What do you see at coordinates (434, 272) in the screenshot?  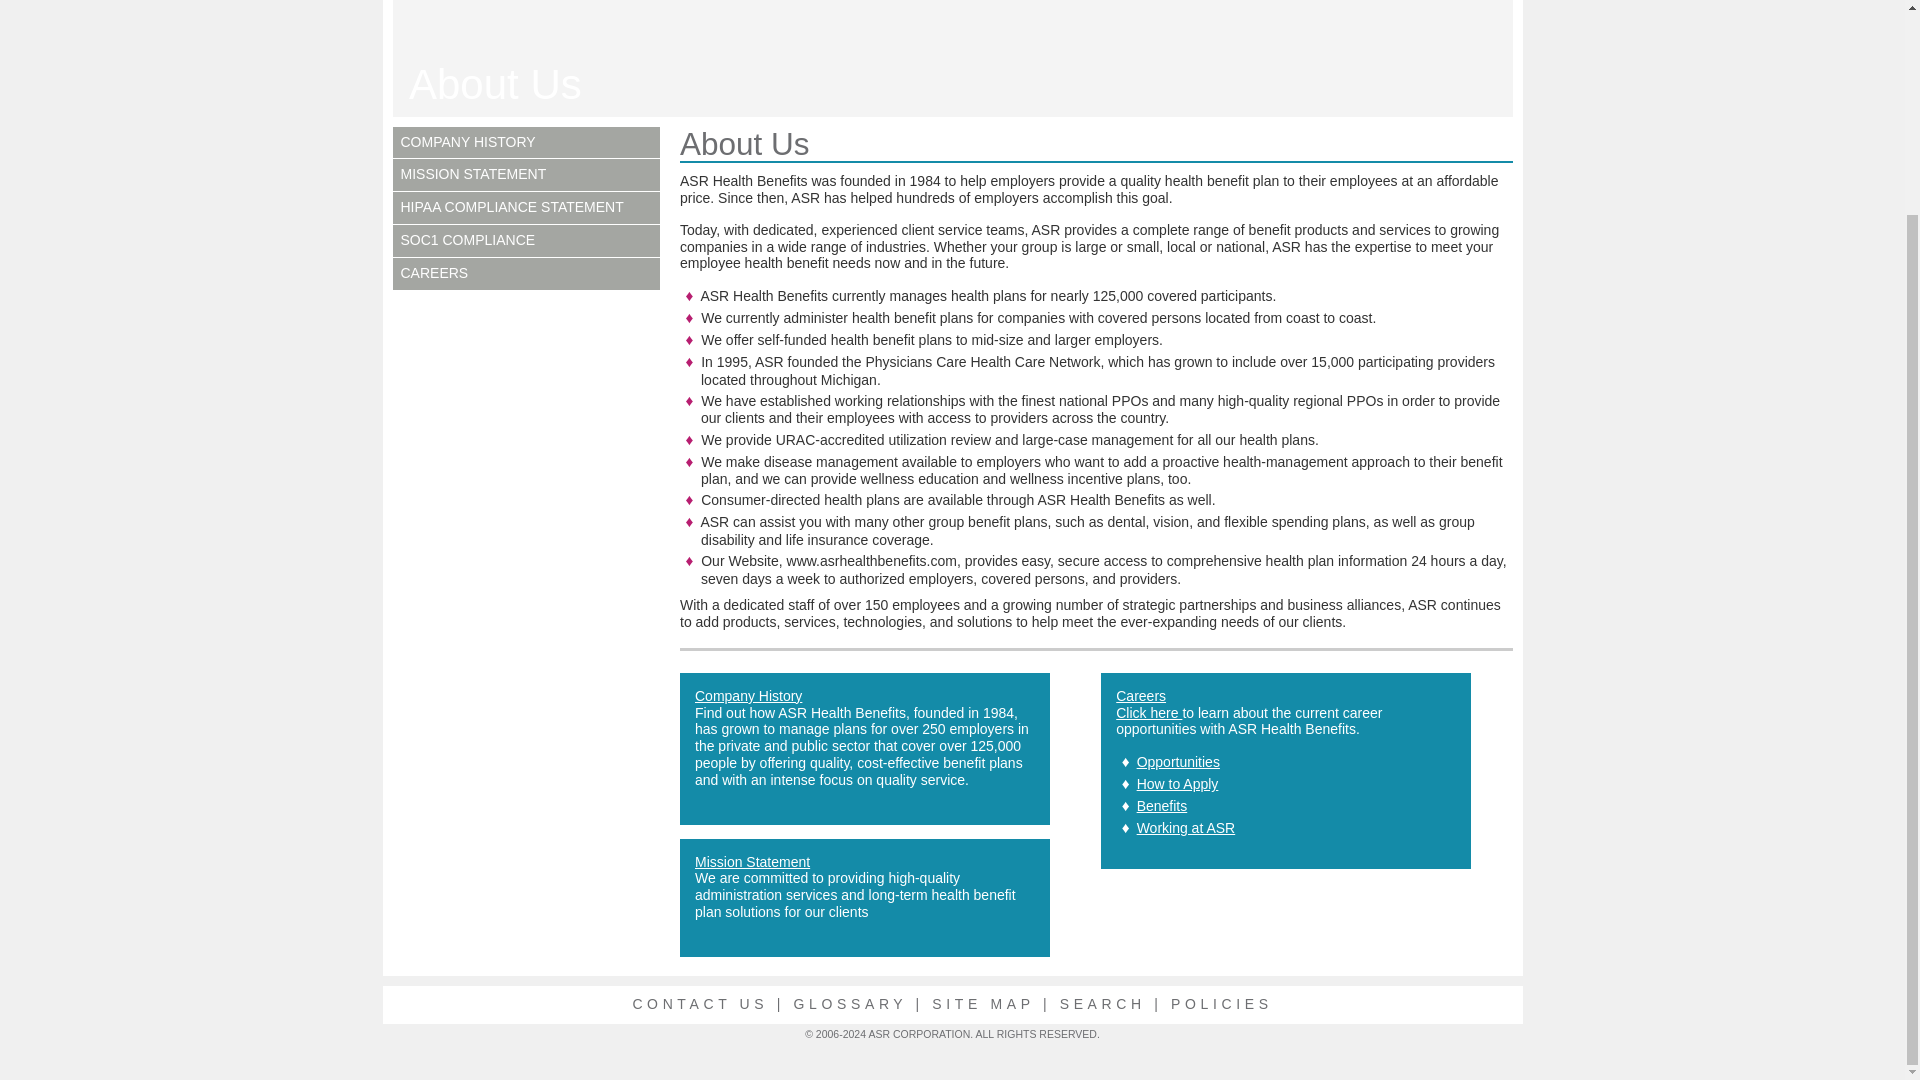 I see `CAREERS` at bounding box center [434, 272].